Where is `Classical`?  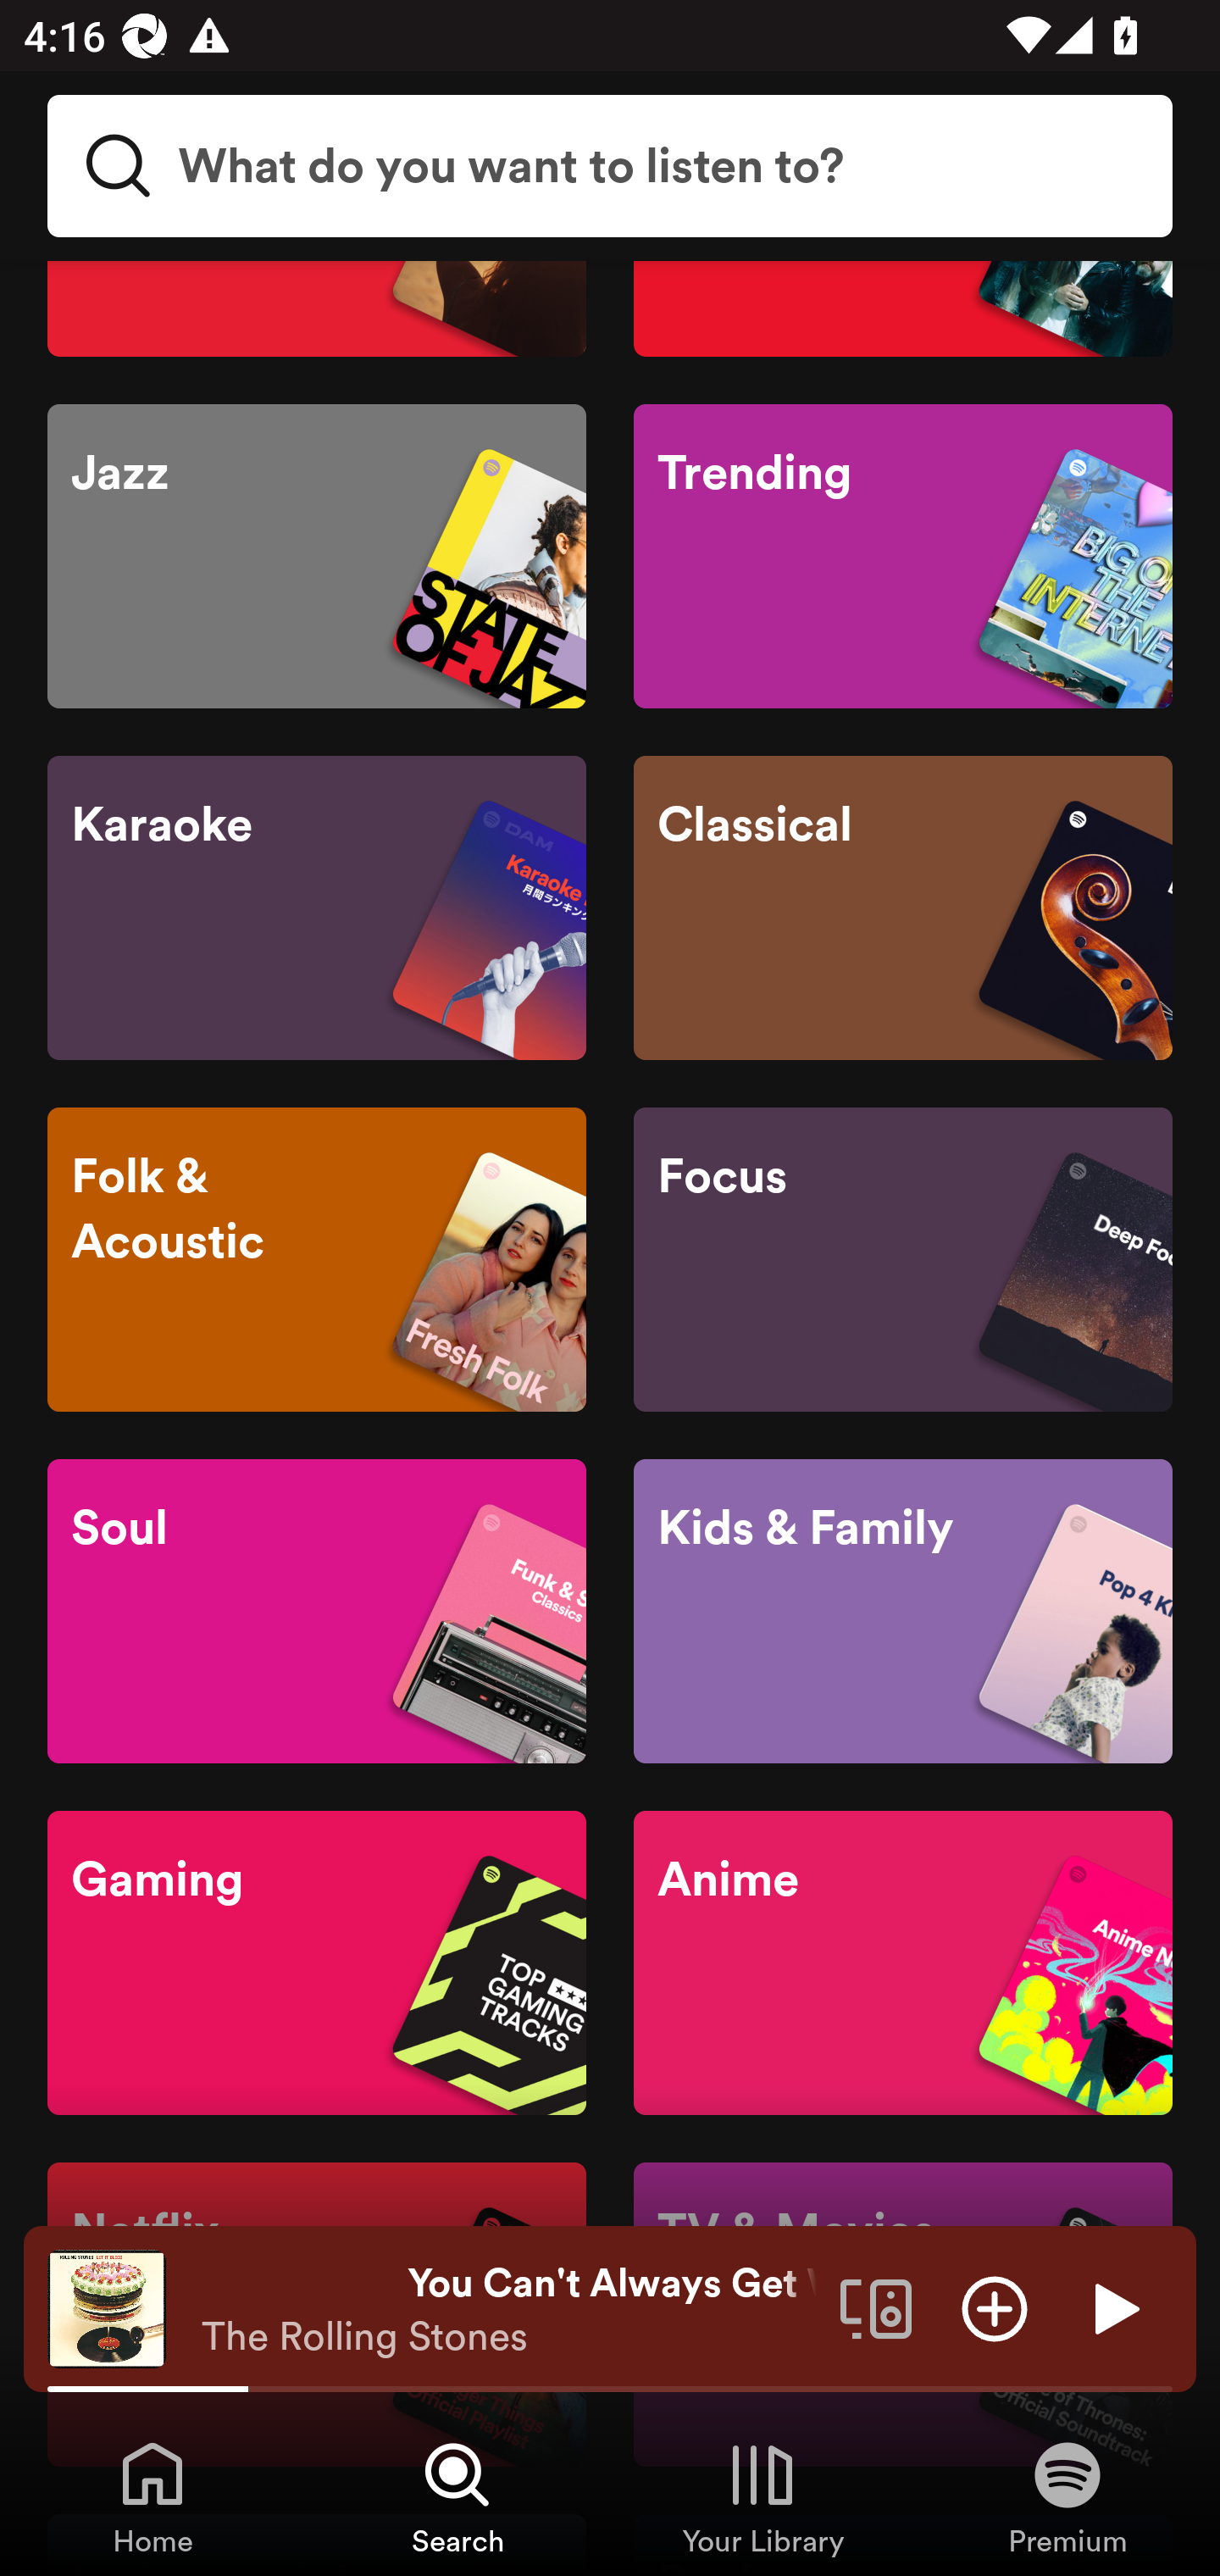
Classical is located at coordinates (902, 908).